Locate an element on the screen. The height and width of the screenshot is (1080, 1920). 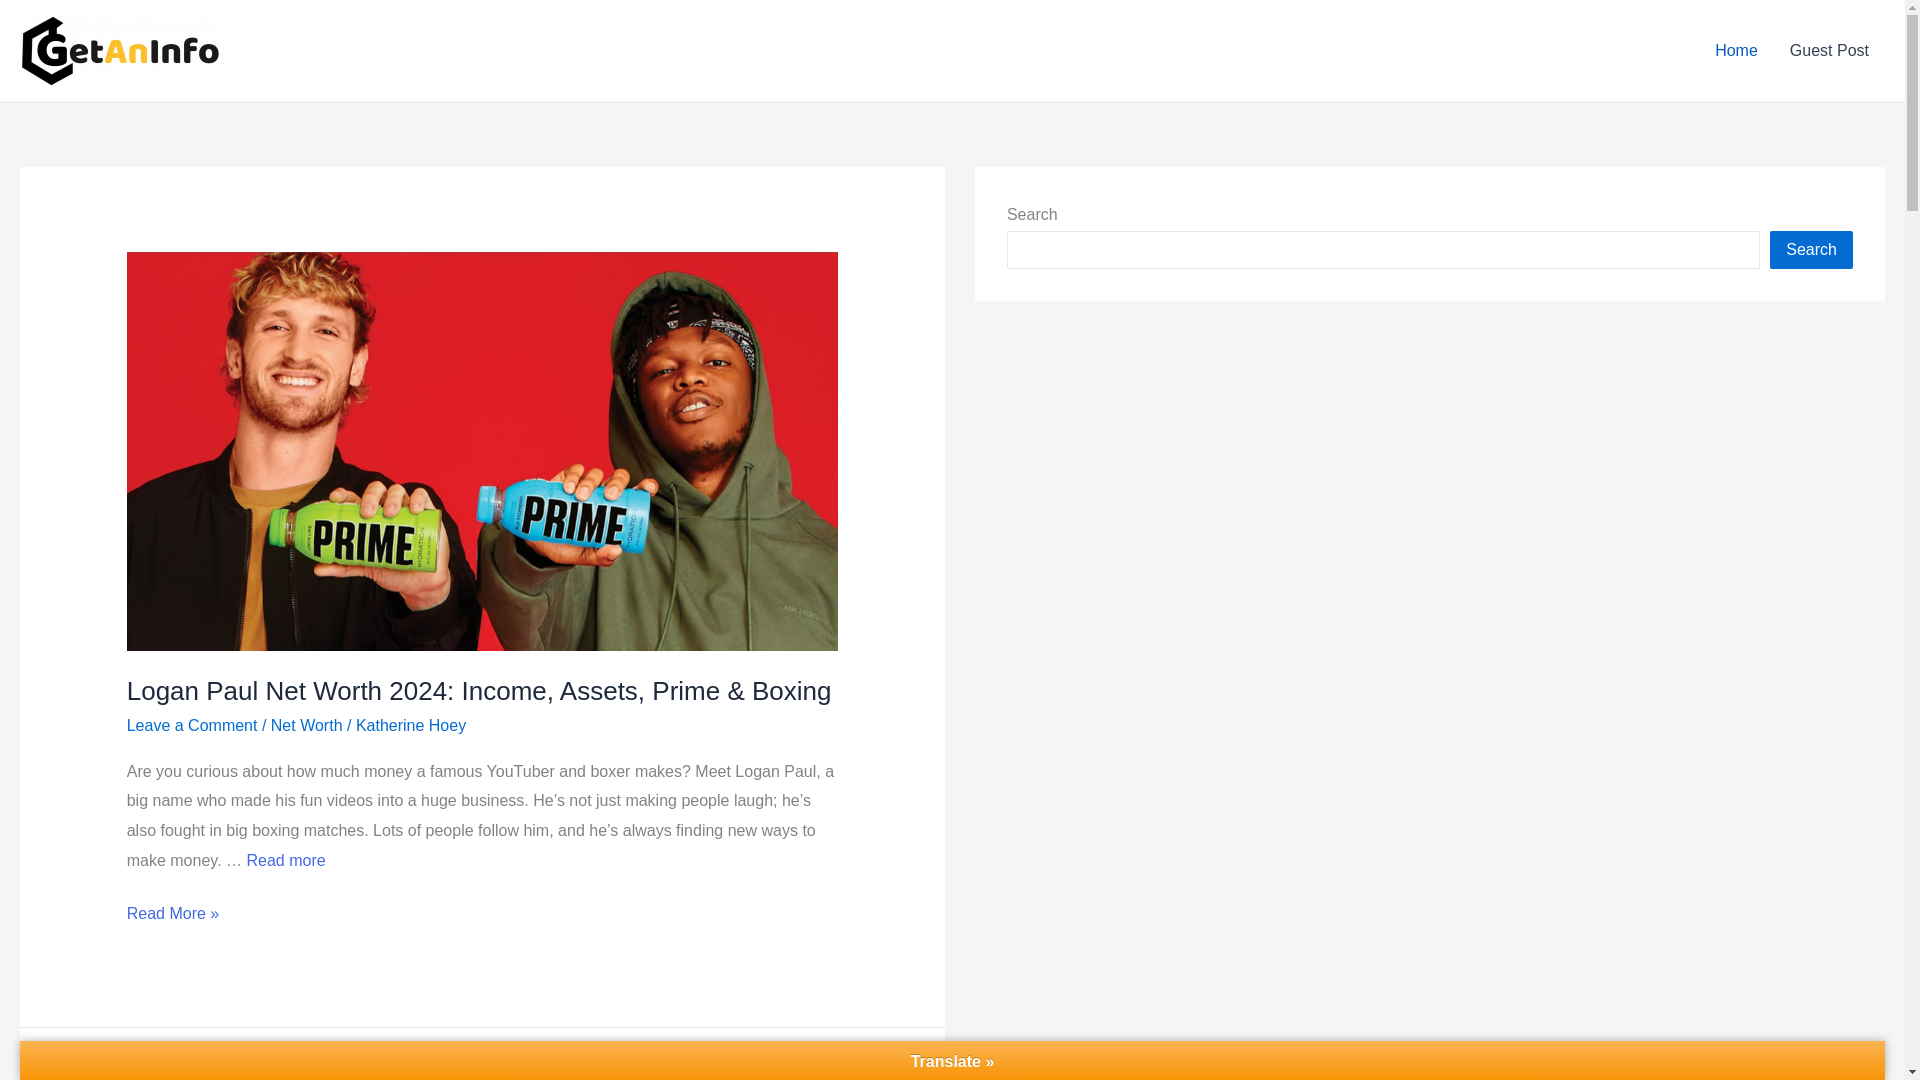
Katherine Hoey is located at coordinates (410, 726).